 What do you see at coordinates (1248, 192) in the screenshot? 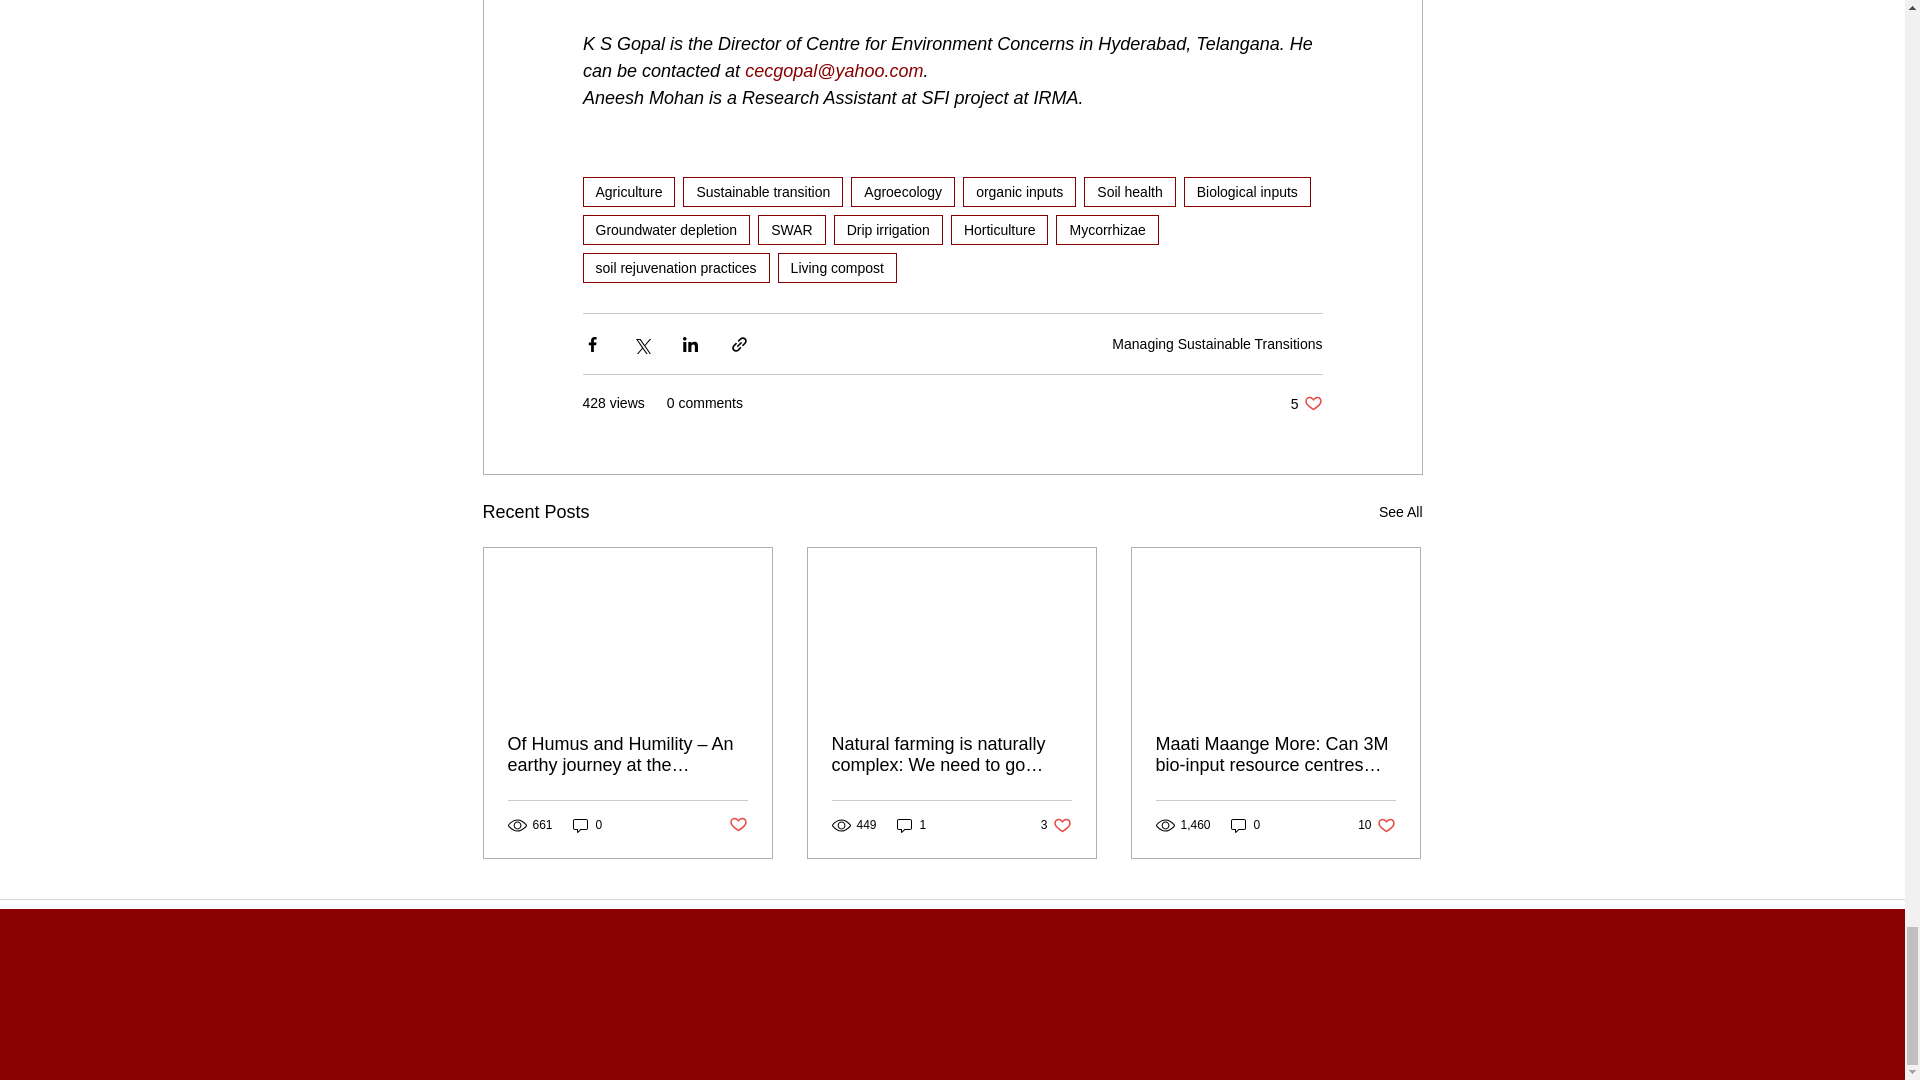
I see `Biological inputs` at bounding box center [1248, 192].